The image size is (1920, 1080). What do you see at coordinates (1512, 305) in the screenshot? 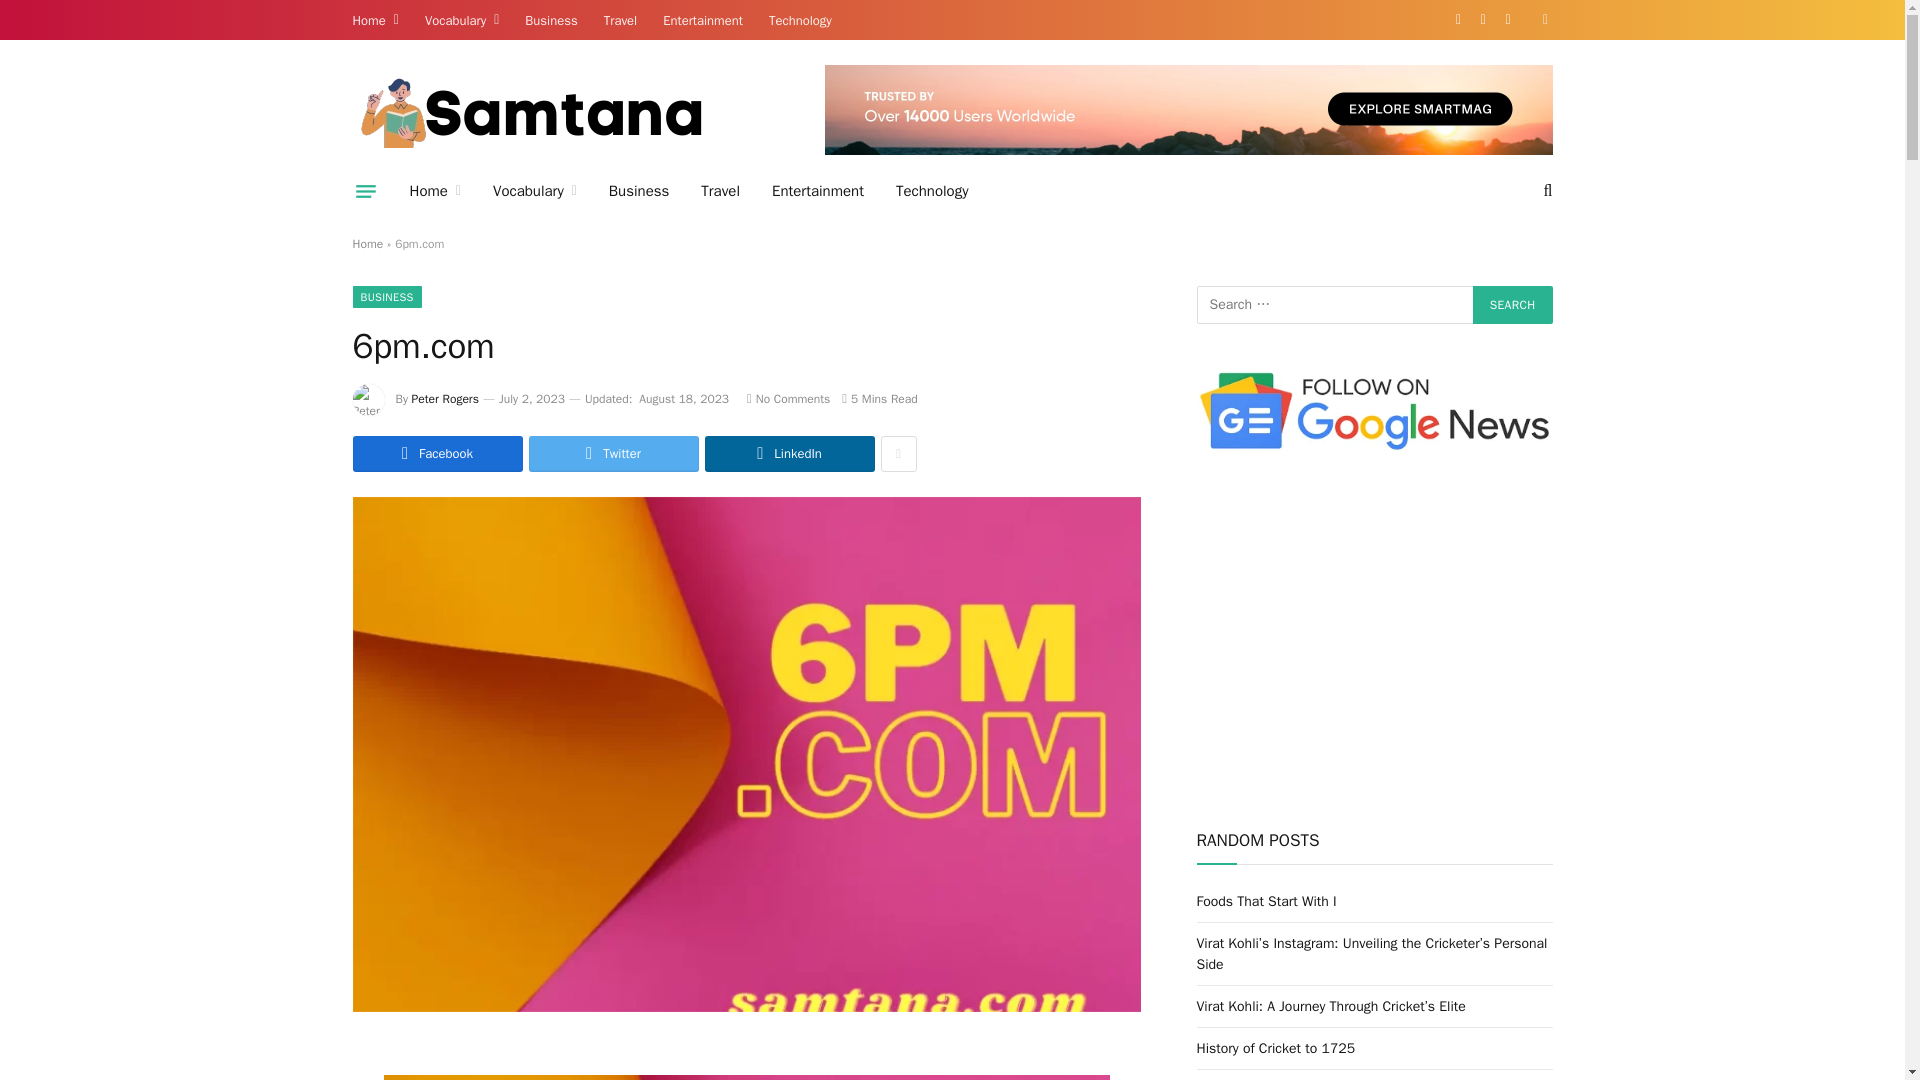
I see `Search` at bounding box center [1512, 305].